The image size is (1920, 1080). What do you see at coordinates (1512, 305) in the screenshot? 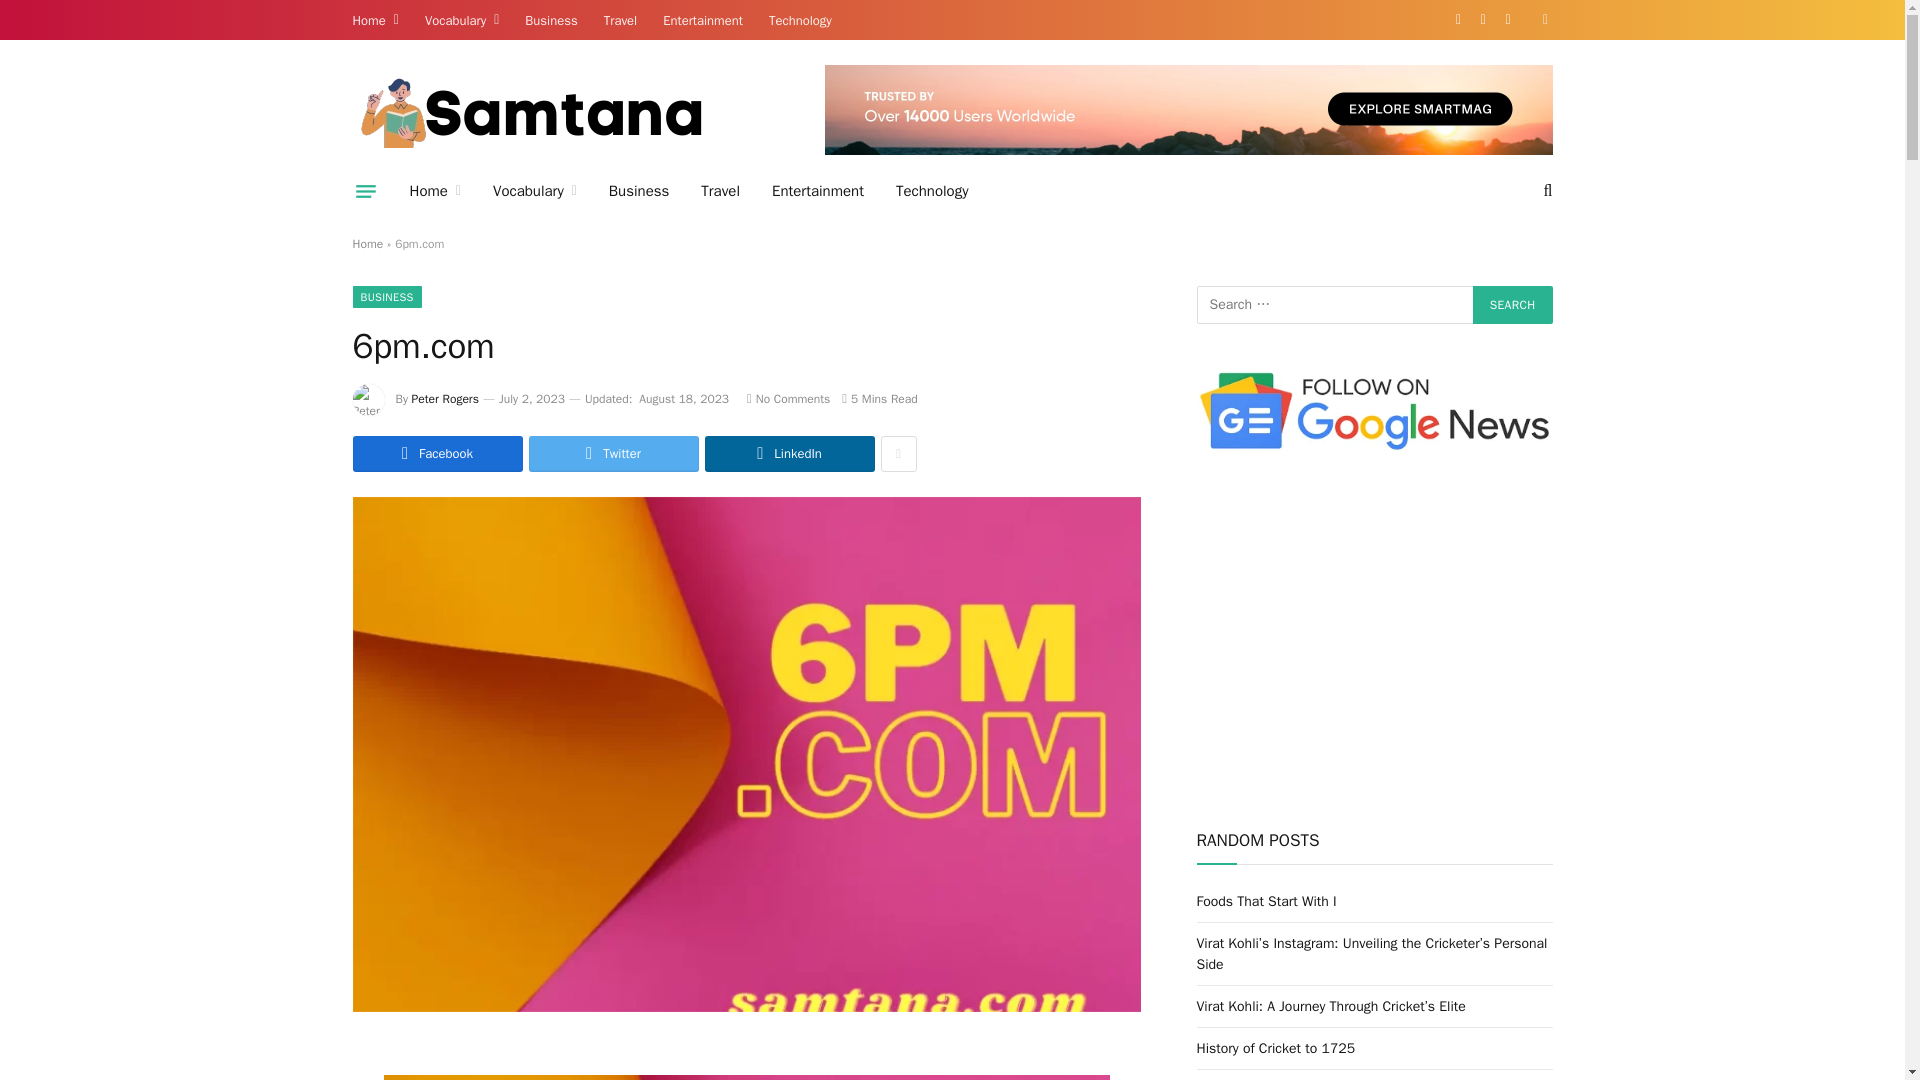
I see `Search` at bounding box center [1512, 305].